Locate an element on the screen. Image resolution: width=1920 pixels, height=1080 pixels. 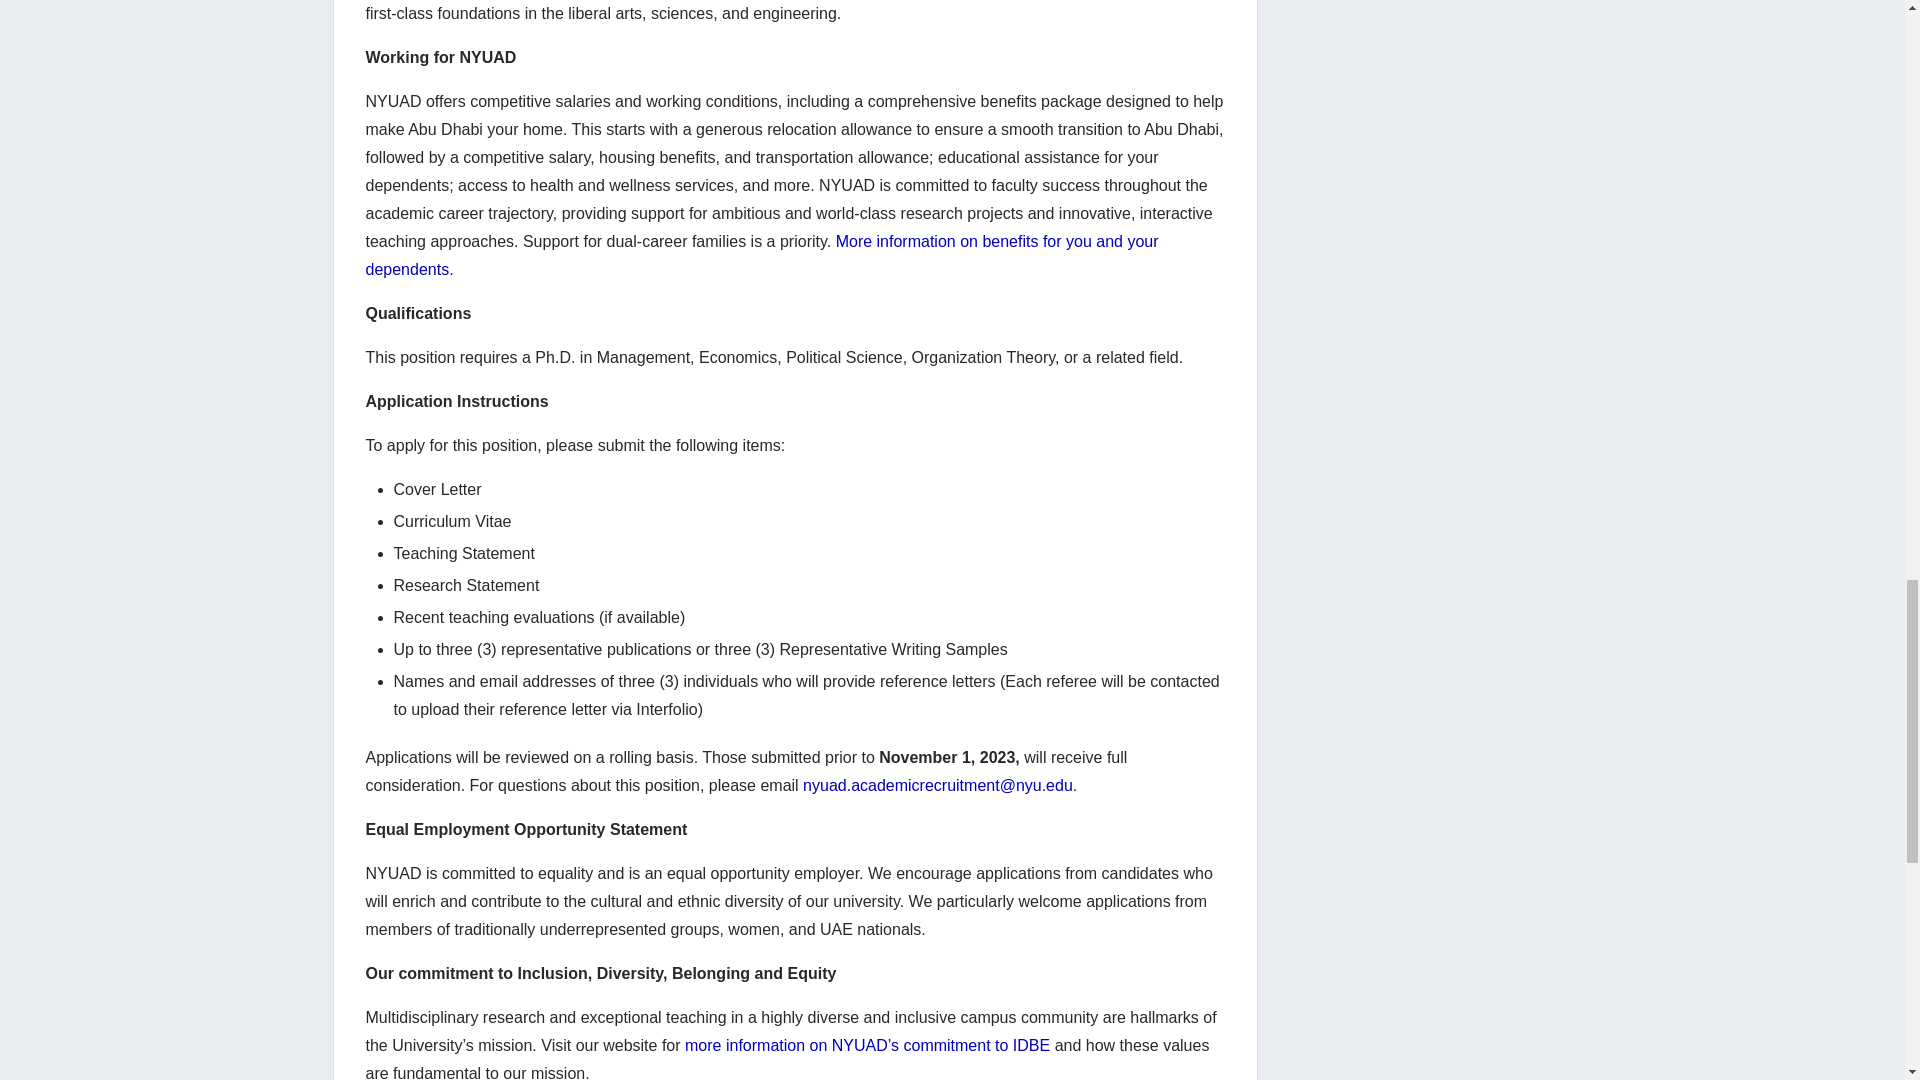
3rd party ad content is located at coordinates (1424, 108).